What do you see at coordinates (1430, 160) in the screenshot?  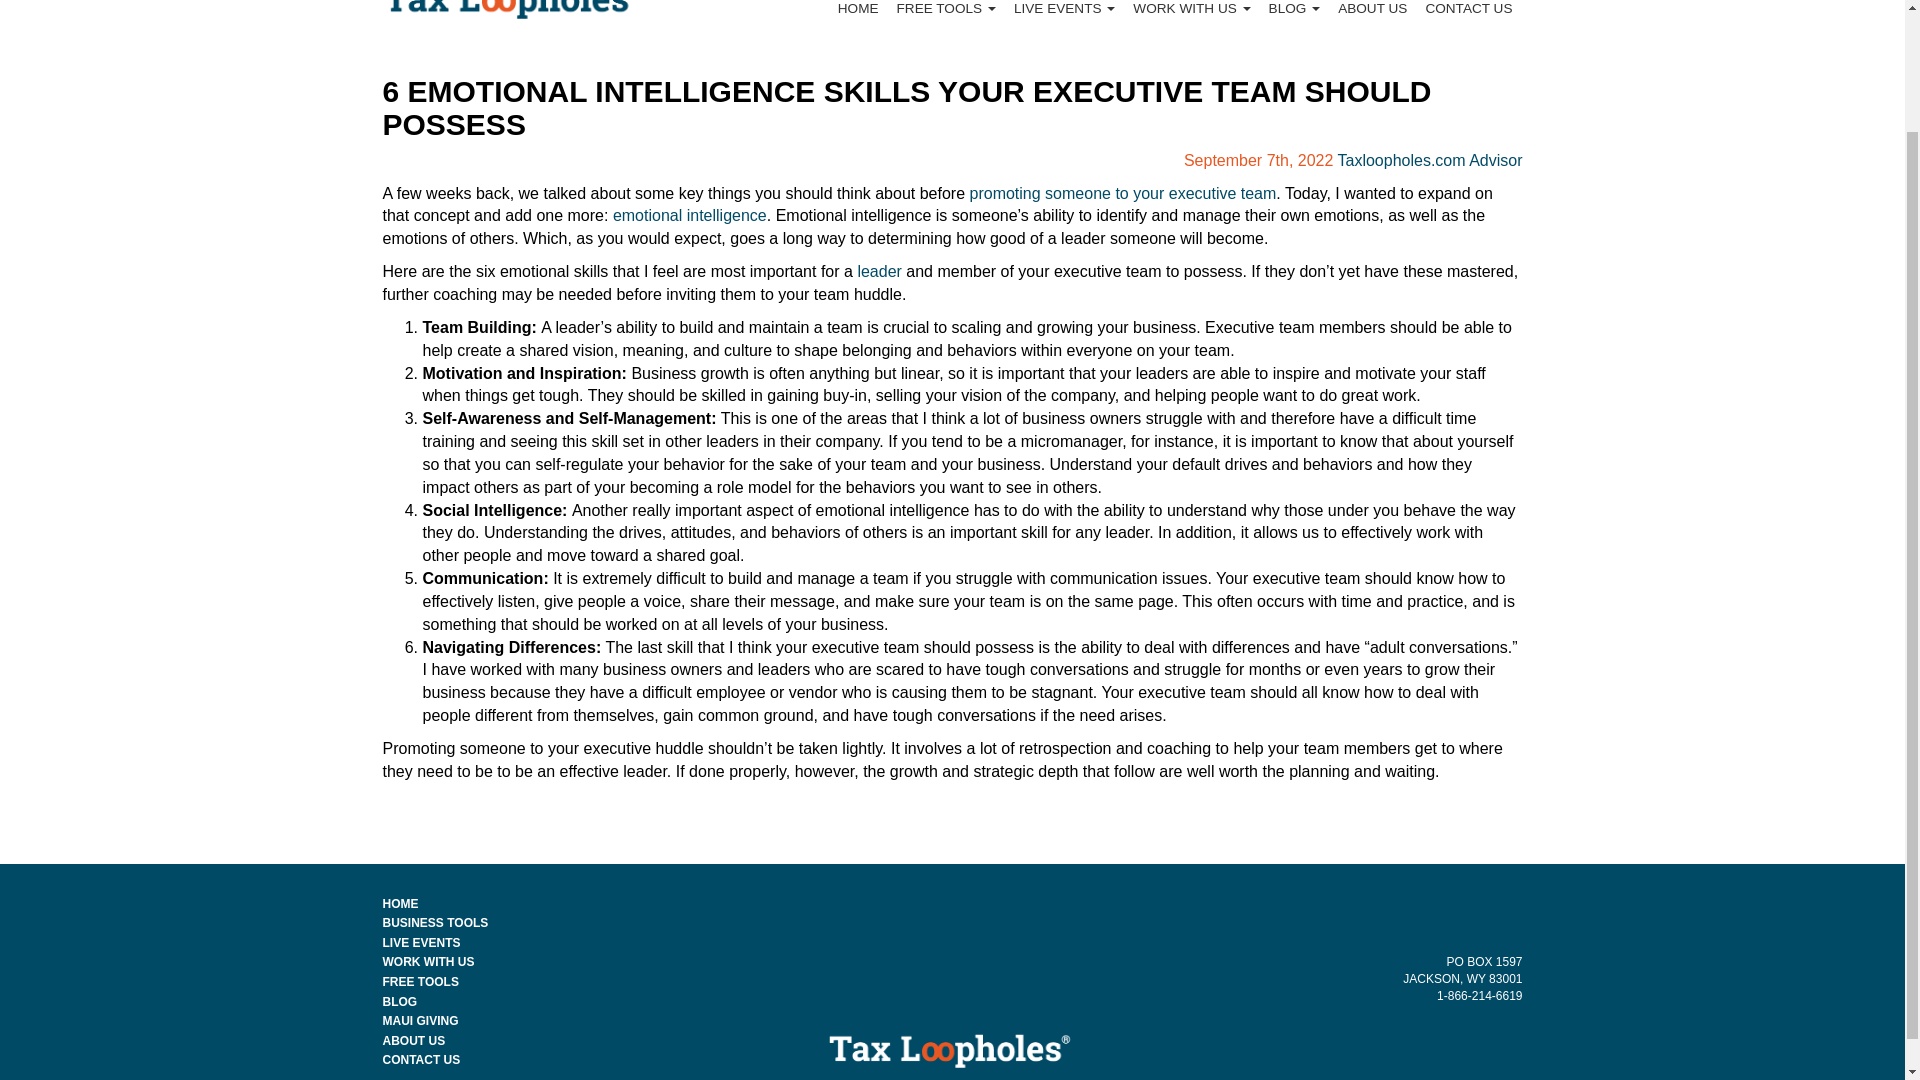 I see `Taxloopholes.com Advisor` at bounding box center [1430, 160].